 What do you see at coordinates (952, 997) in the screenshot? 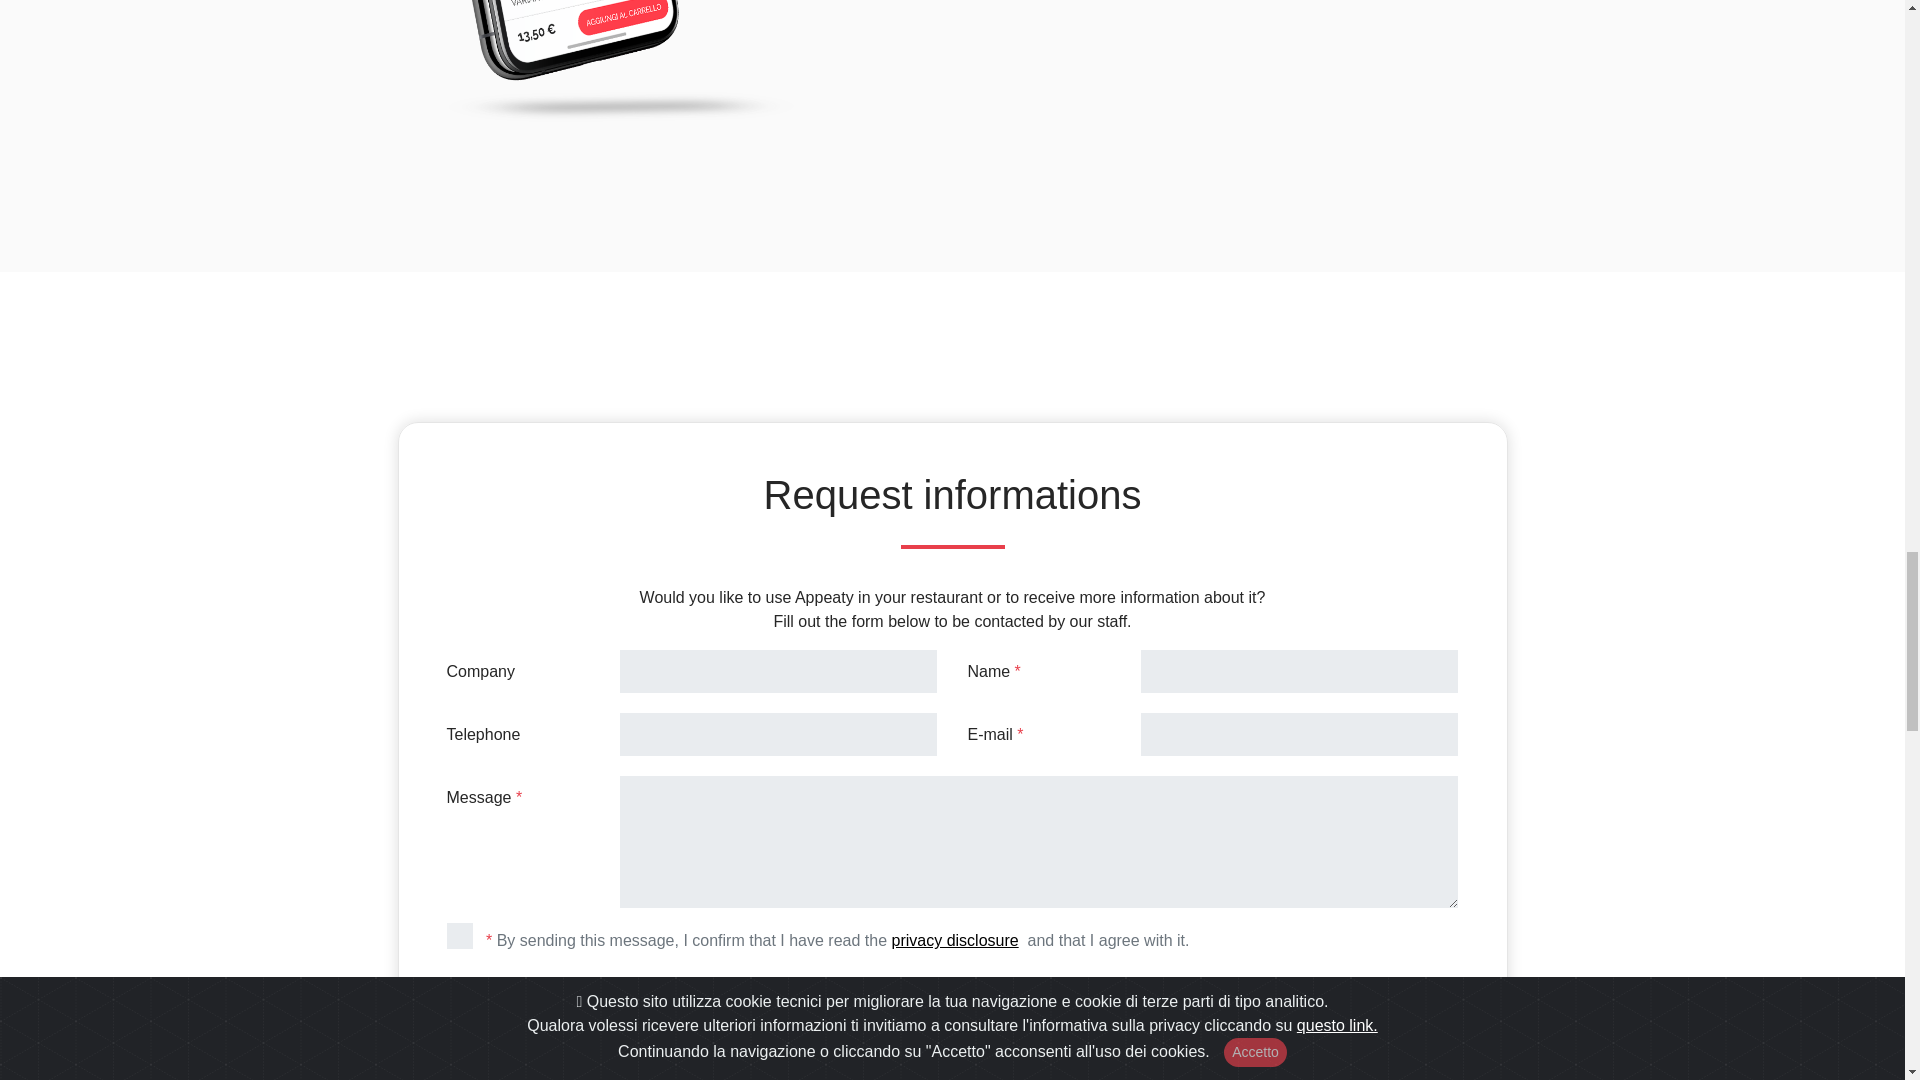
I see `SEND` at bounding box center [952, 997].